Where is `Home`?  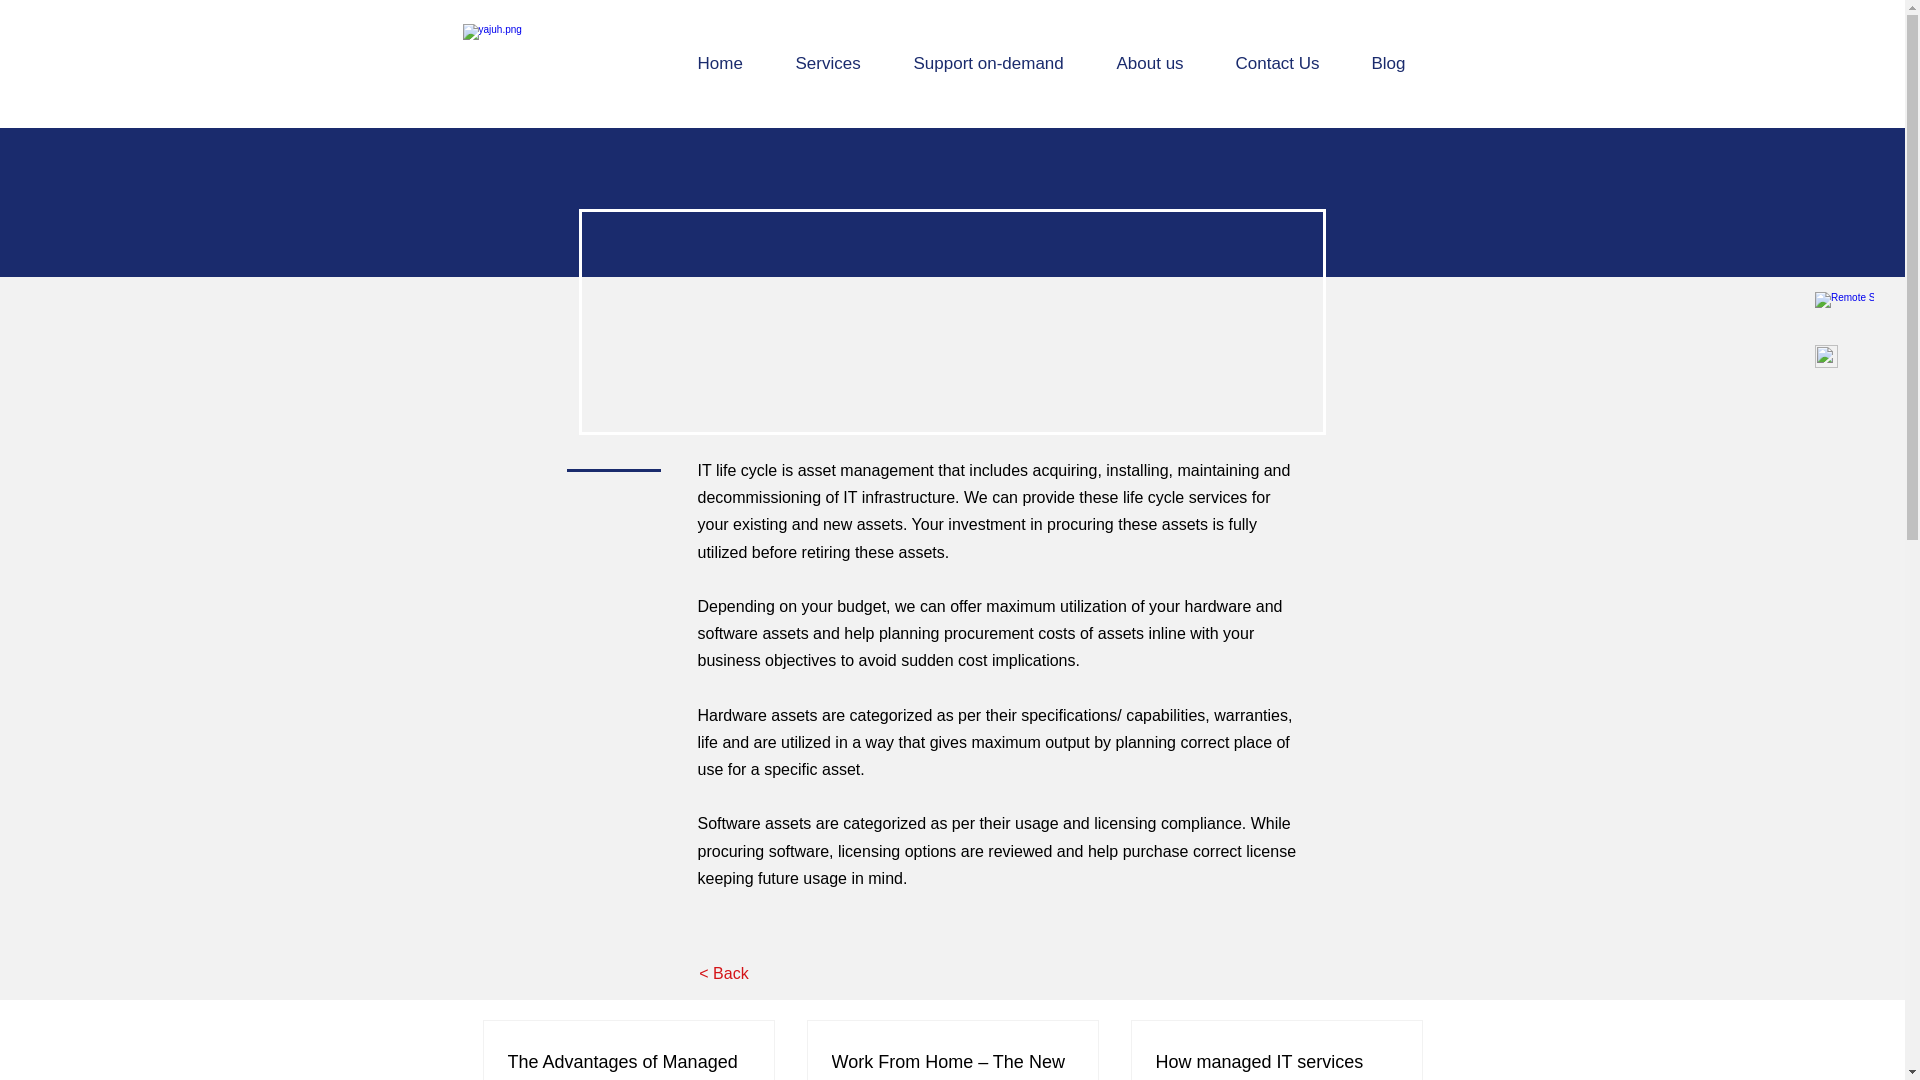 Home is located at coordinates (730, 63).